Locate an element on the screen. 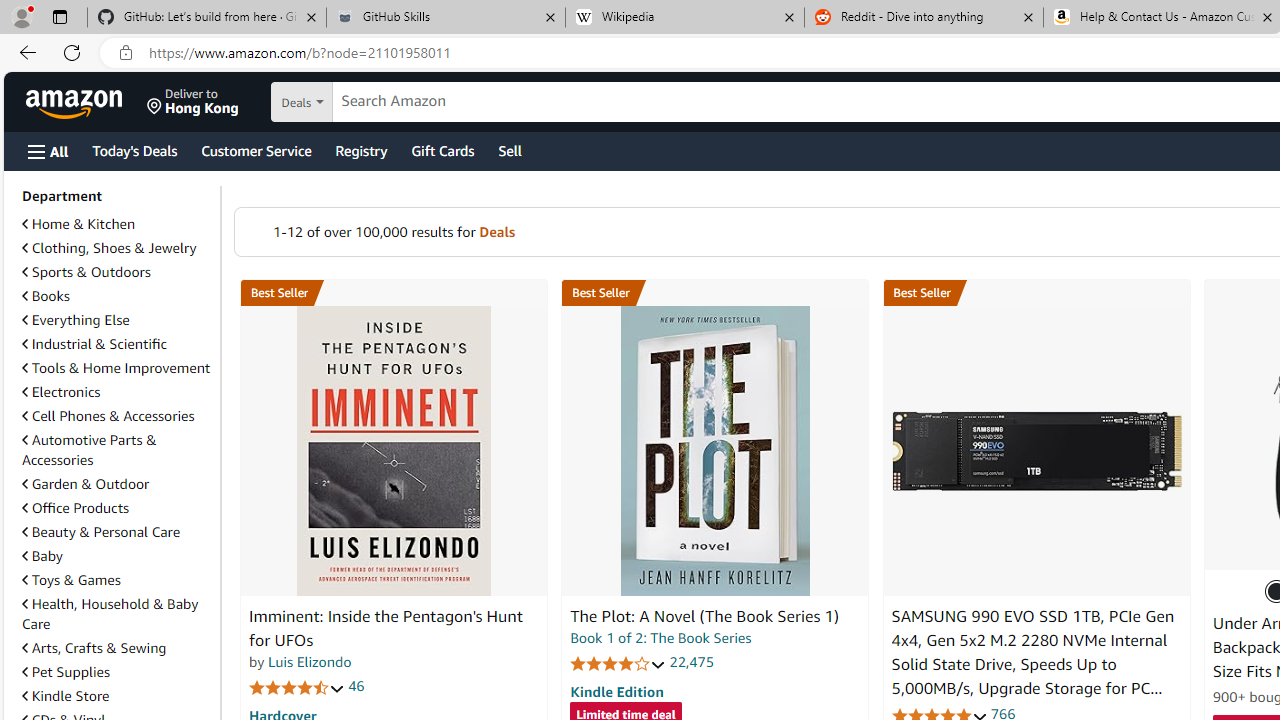 This screenshot has width=1280, height=720. Best Seller in Unexplained Mysteries is located at coordinates (393, 293).